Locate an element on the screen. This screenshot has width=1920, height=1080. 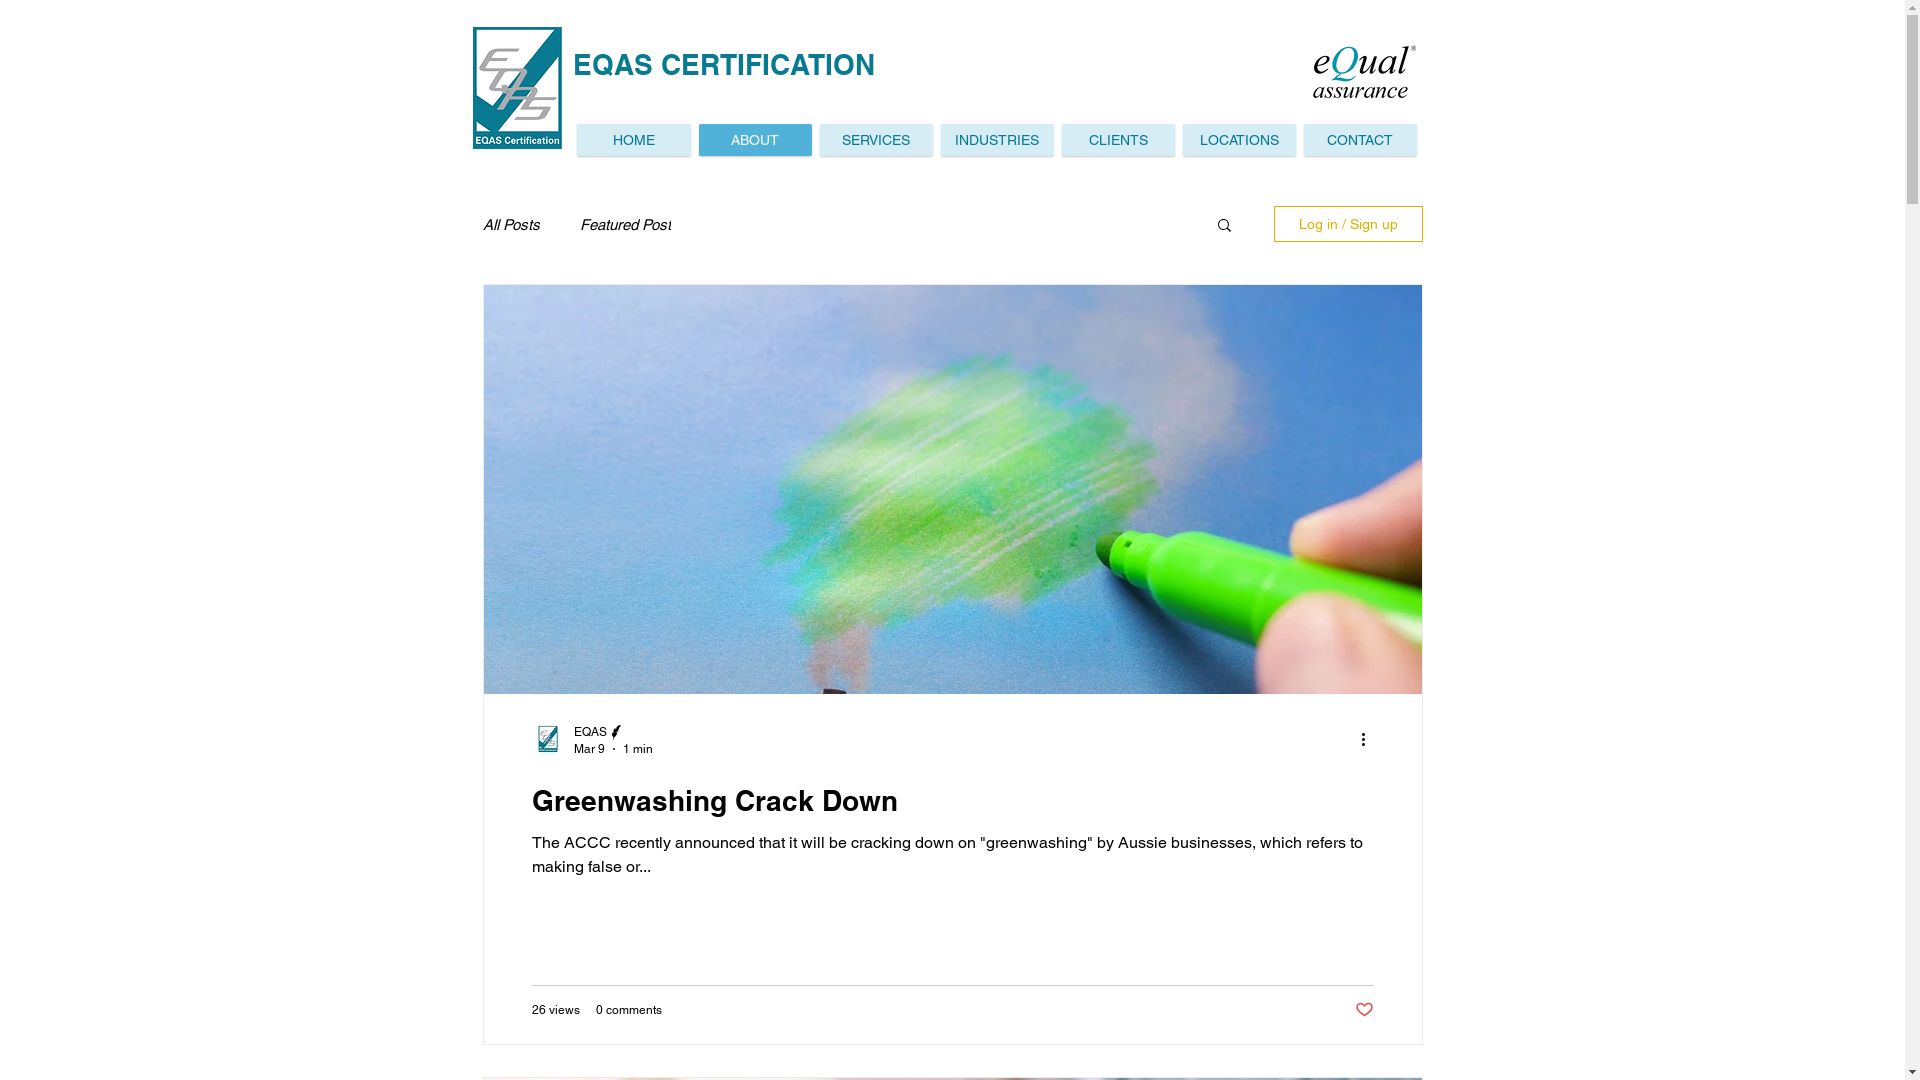
0 comments is located at coordinates (629, 1010).